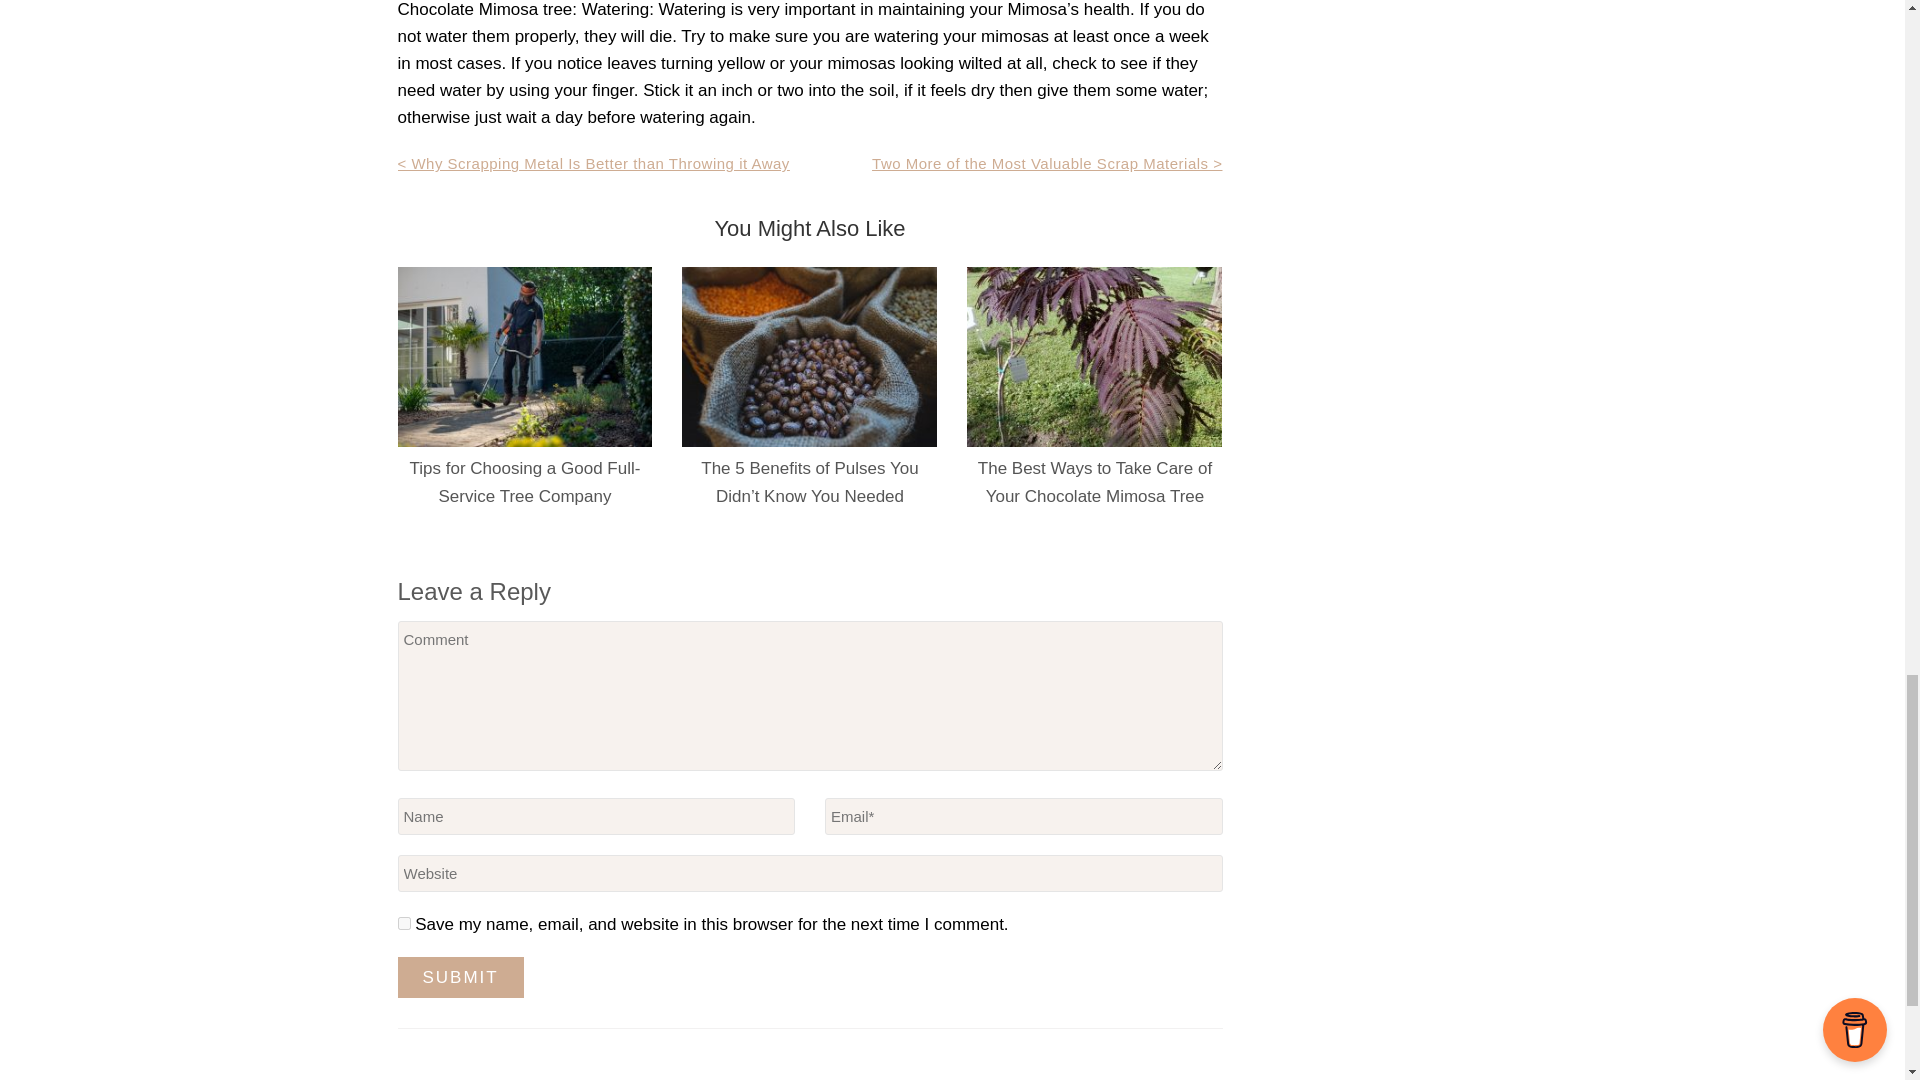 The image size is (1920, 1080). I want to click on Submit, so click(460, 976).